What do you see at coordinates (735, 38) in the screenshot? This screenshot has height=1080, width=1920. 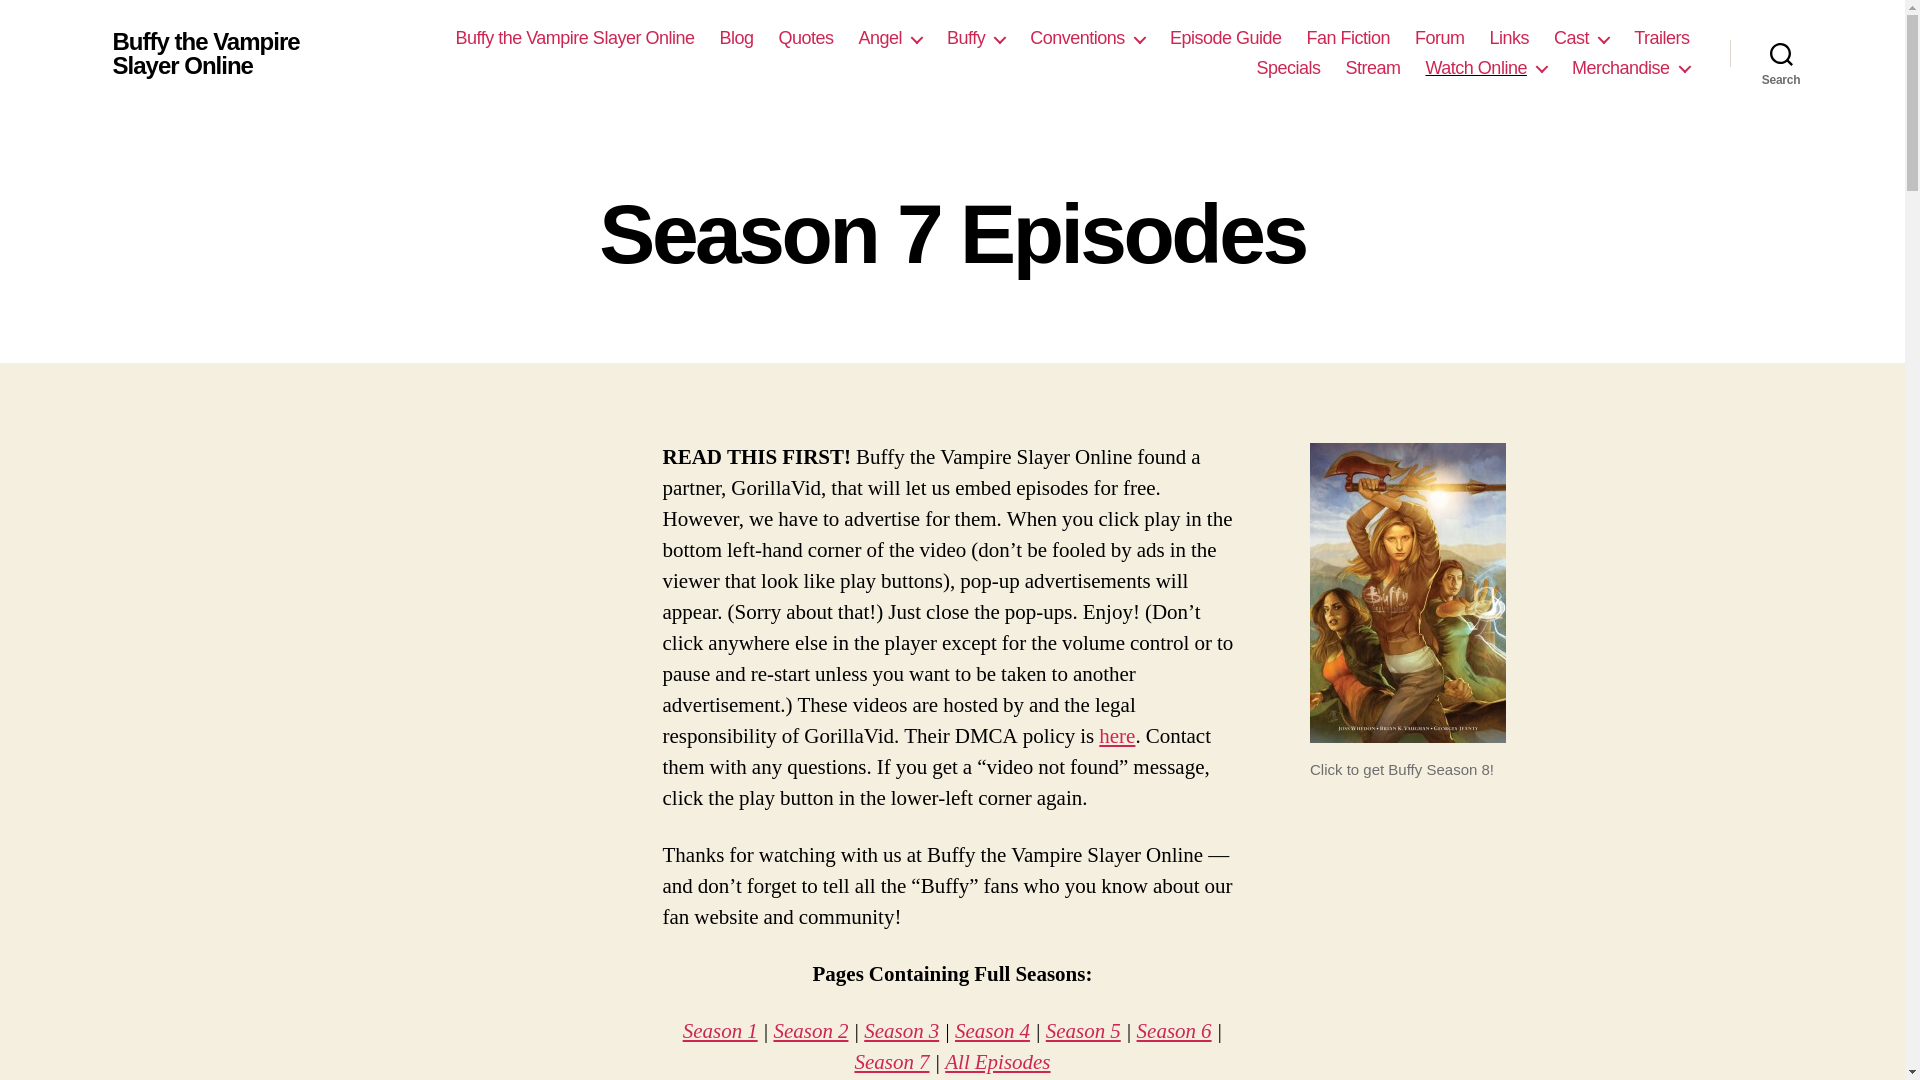 I see `Blog` at bounding box center [735, 38].